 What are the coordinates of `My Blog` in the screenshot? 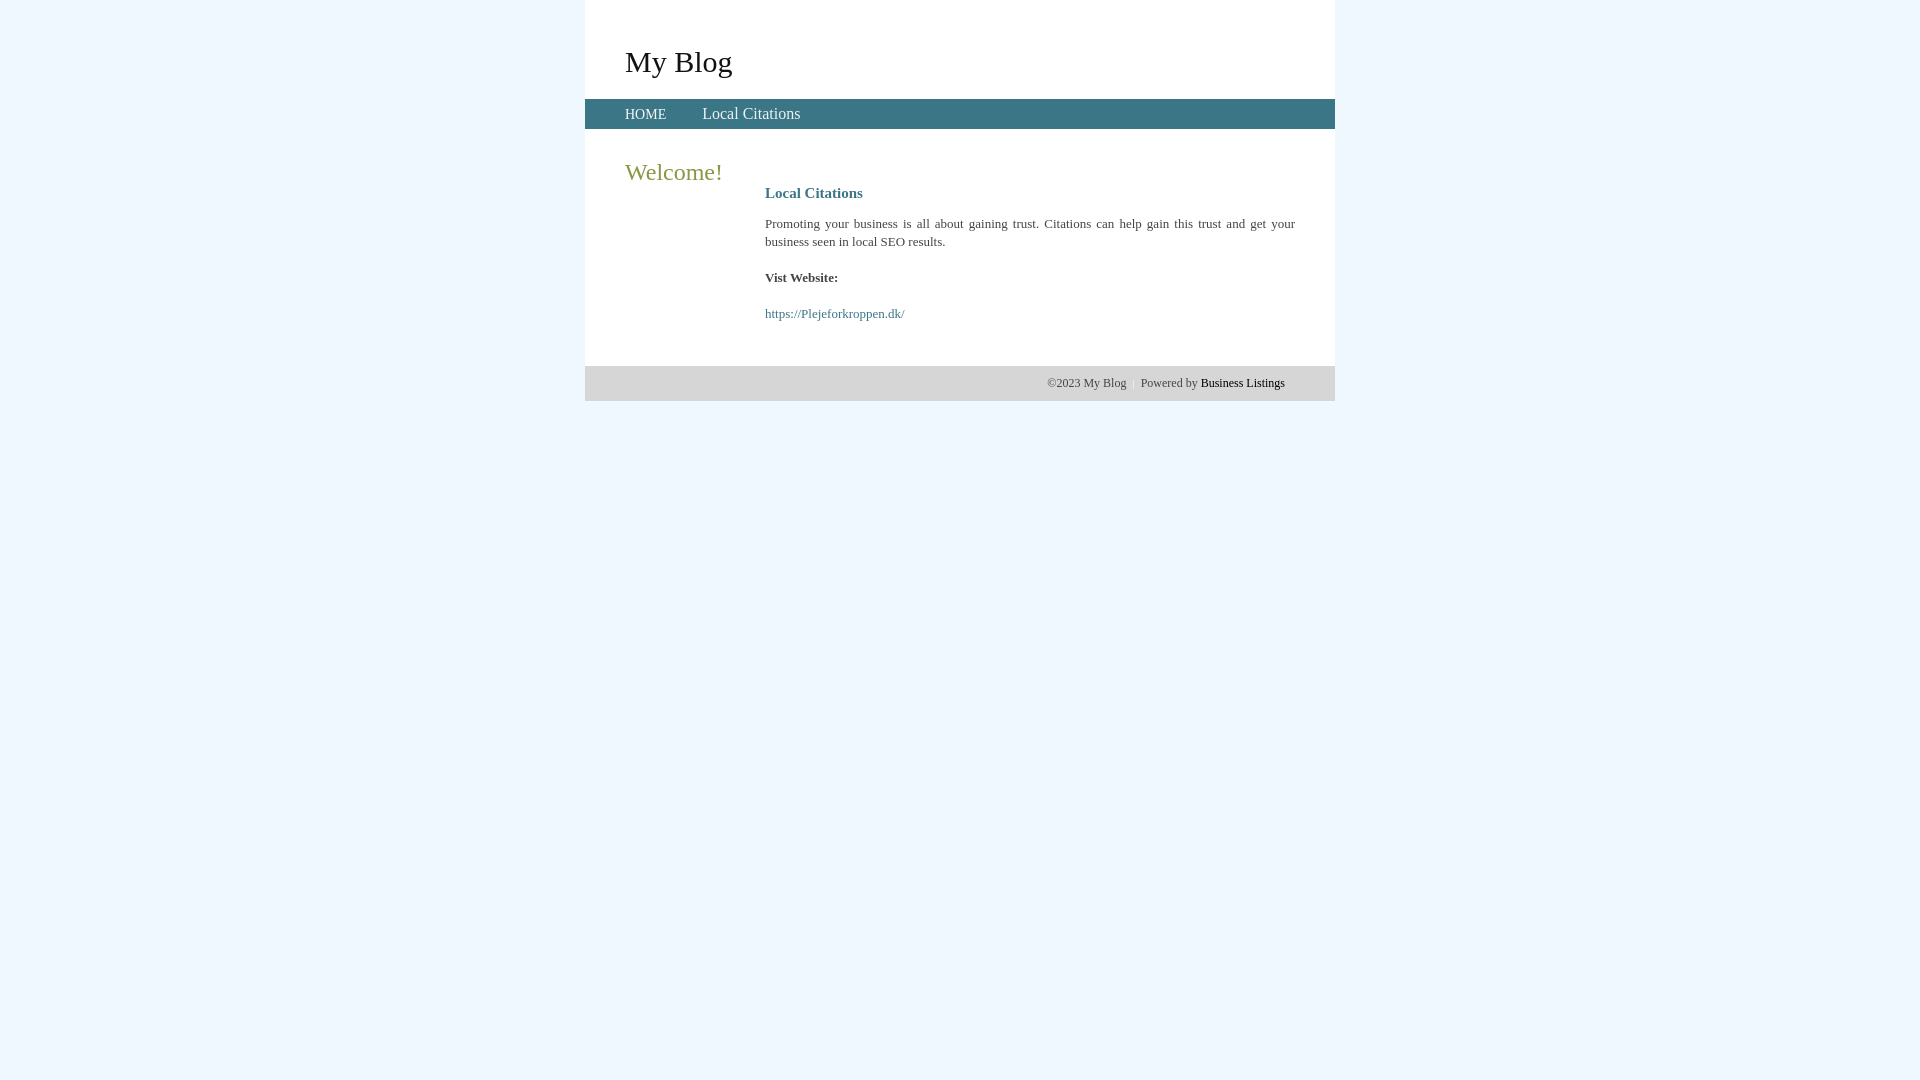 It's located at (679, 61).